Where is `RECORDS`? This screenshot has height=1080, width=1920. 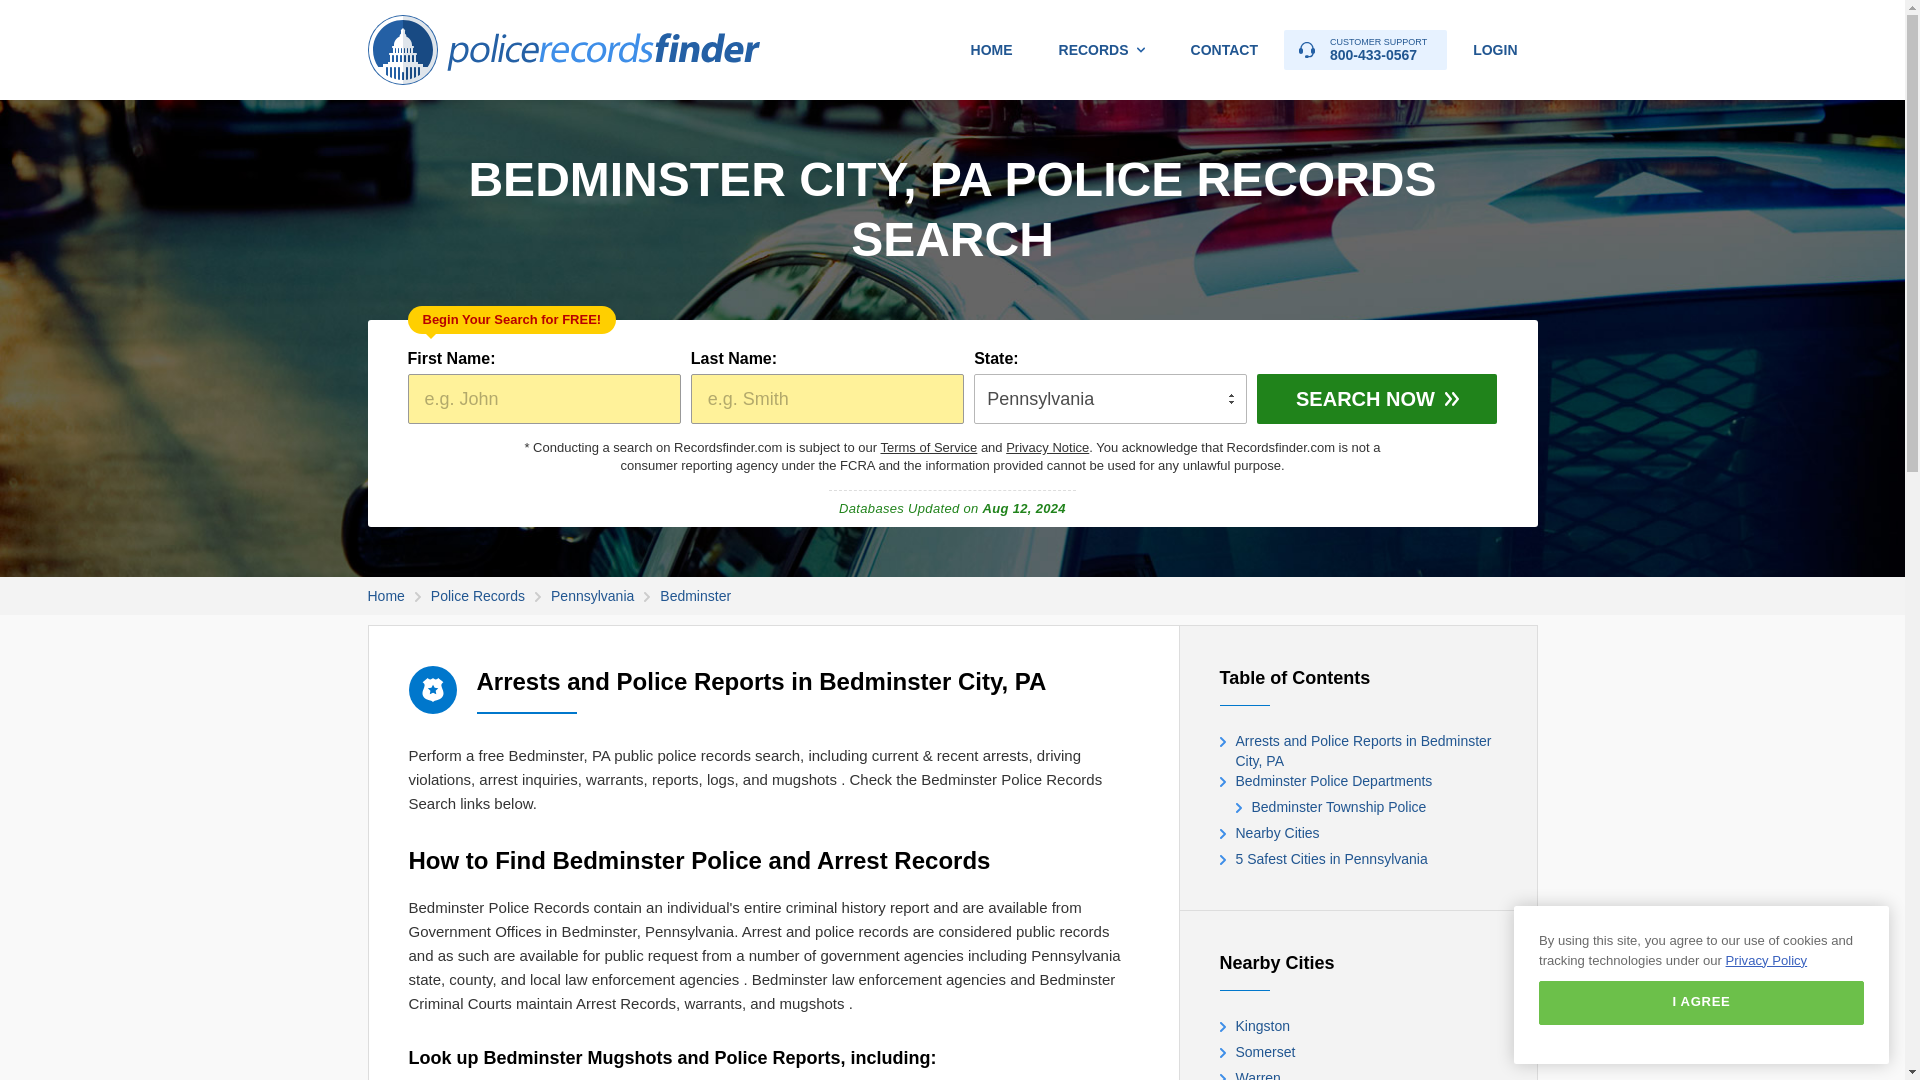
RECORDS is located at coordinates (1366, 50).